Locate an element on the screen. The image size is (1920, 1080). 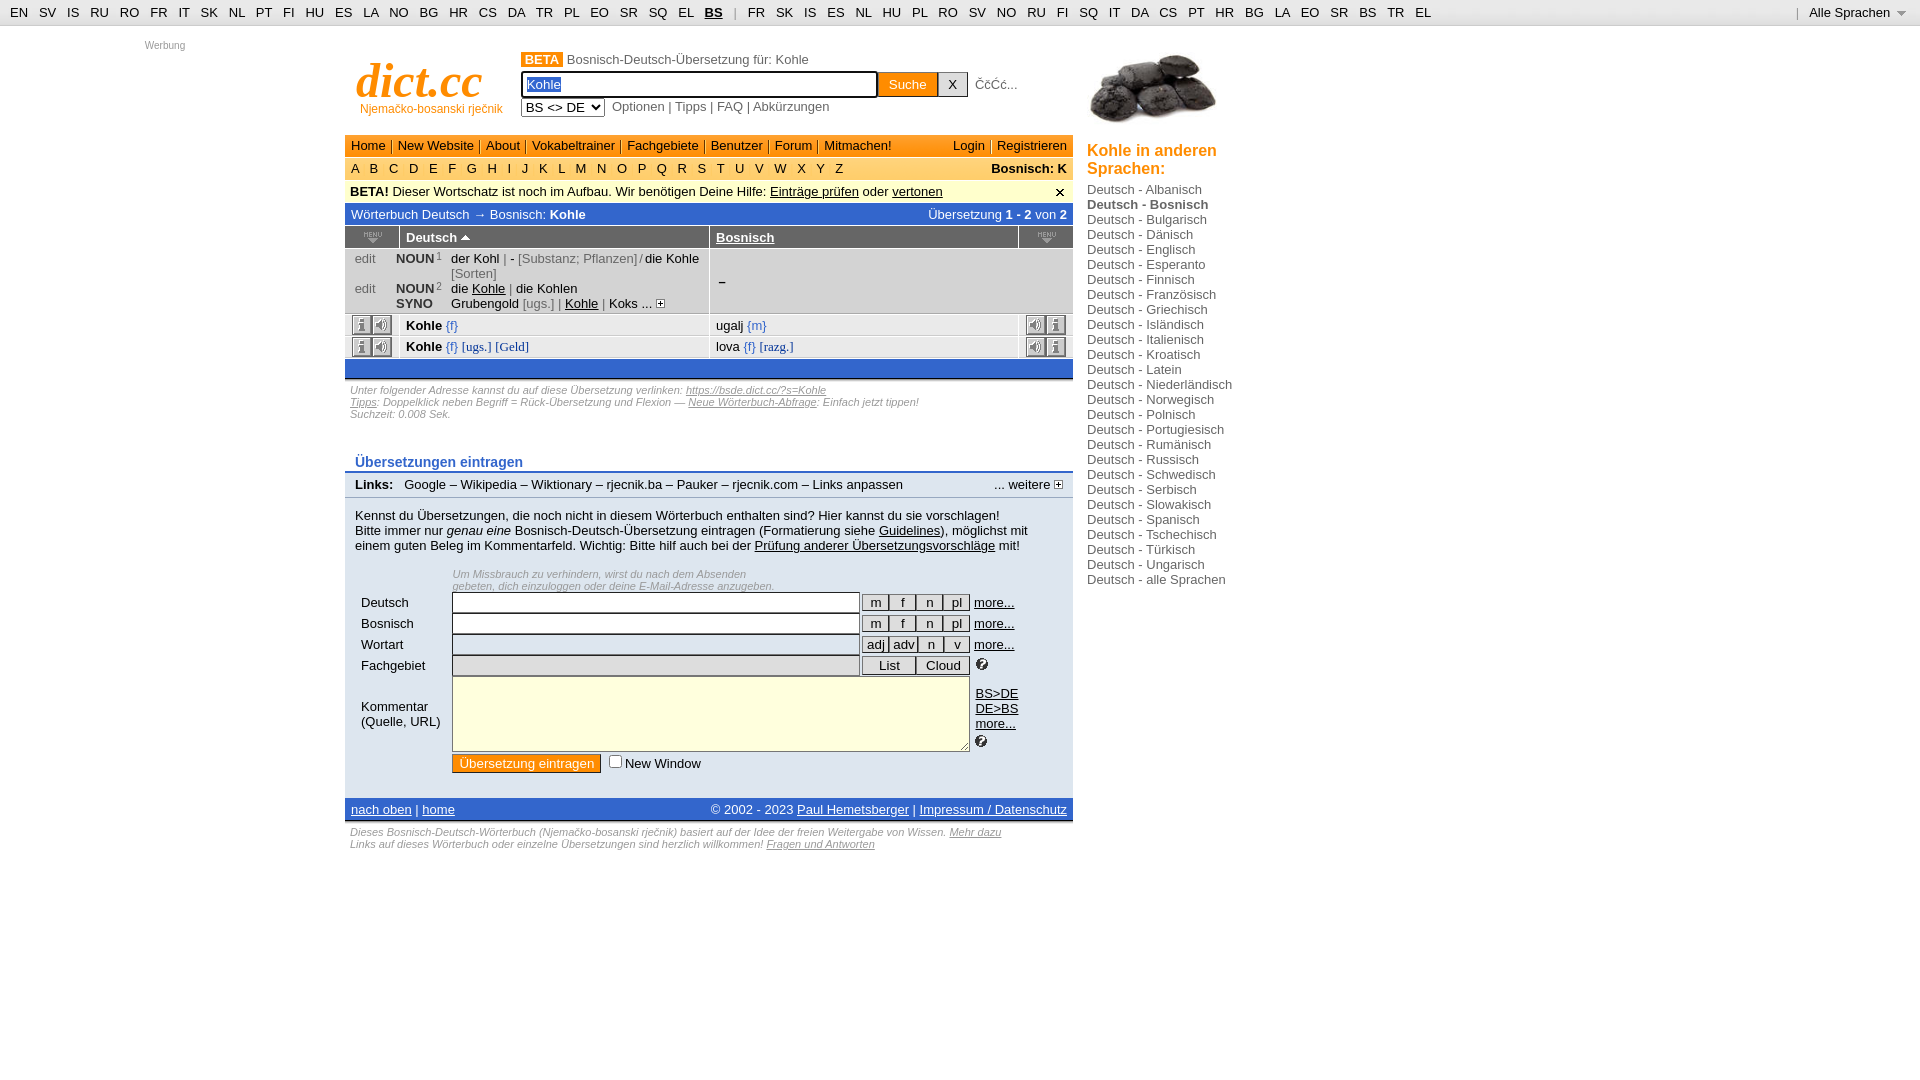
n is located at coordinates (931, 644).